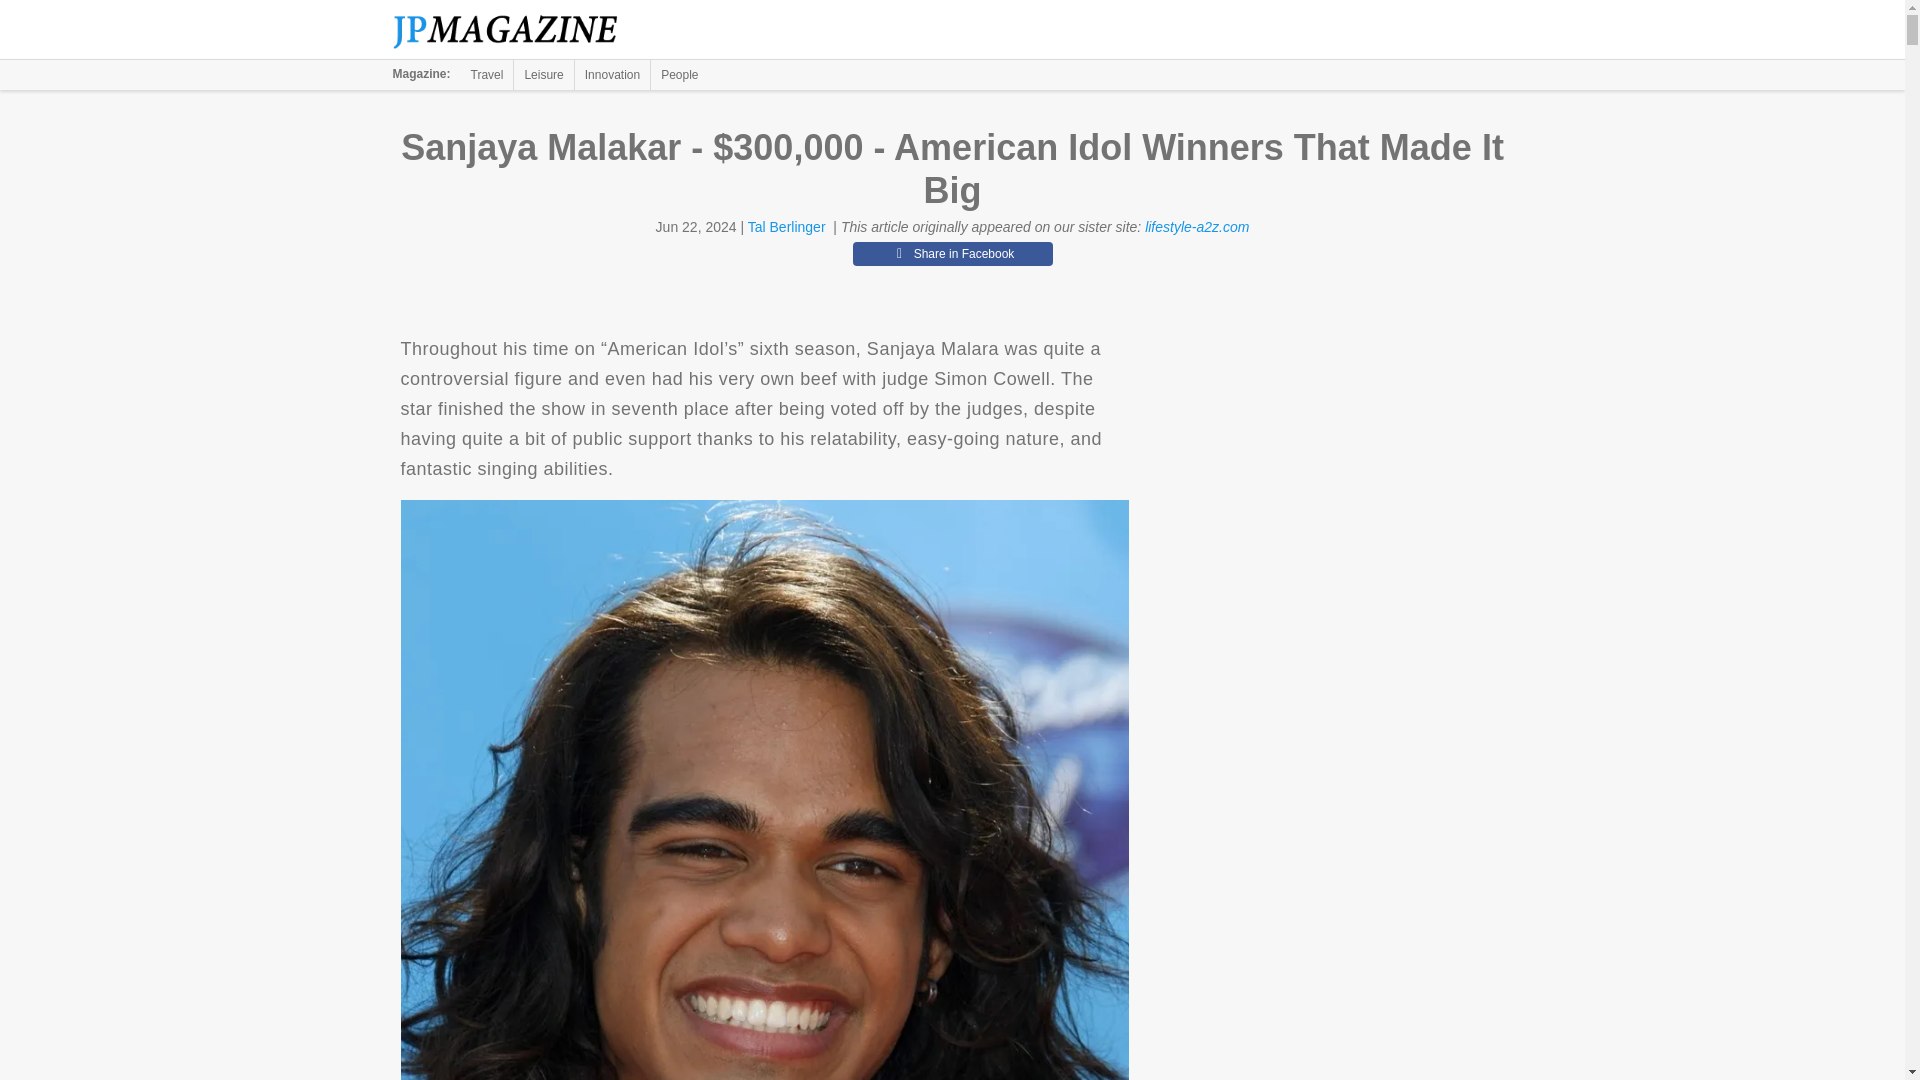  What do you see at coordinates (952, 253) in the screenshot?
I see `Share in Facebook` at bounding box center [952, 253].